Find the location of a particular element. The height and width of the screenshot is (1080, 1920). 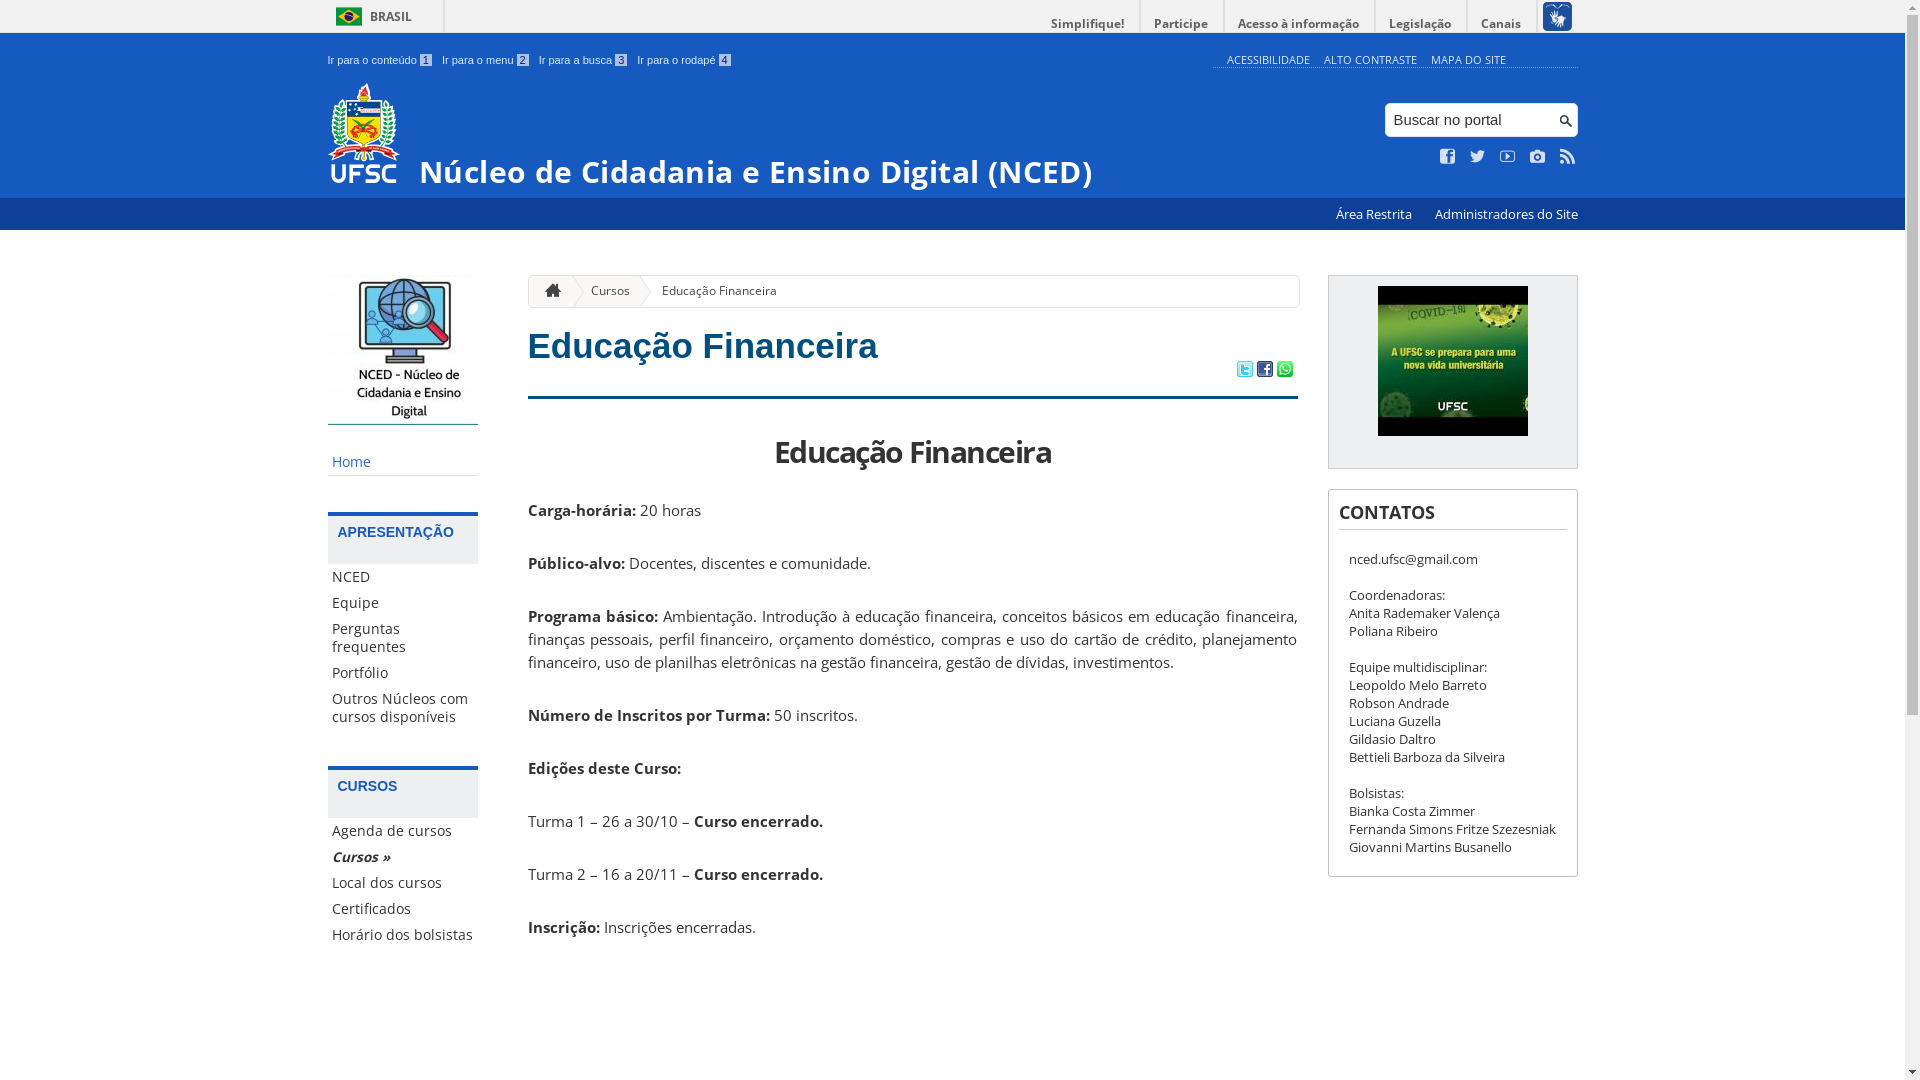

Agenda de cursos is located at coordinates (403, 831).